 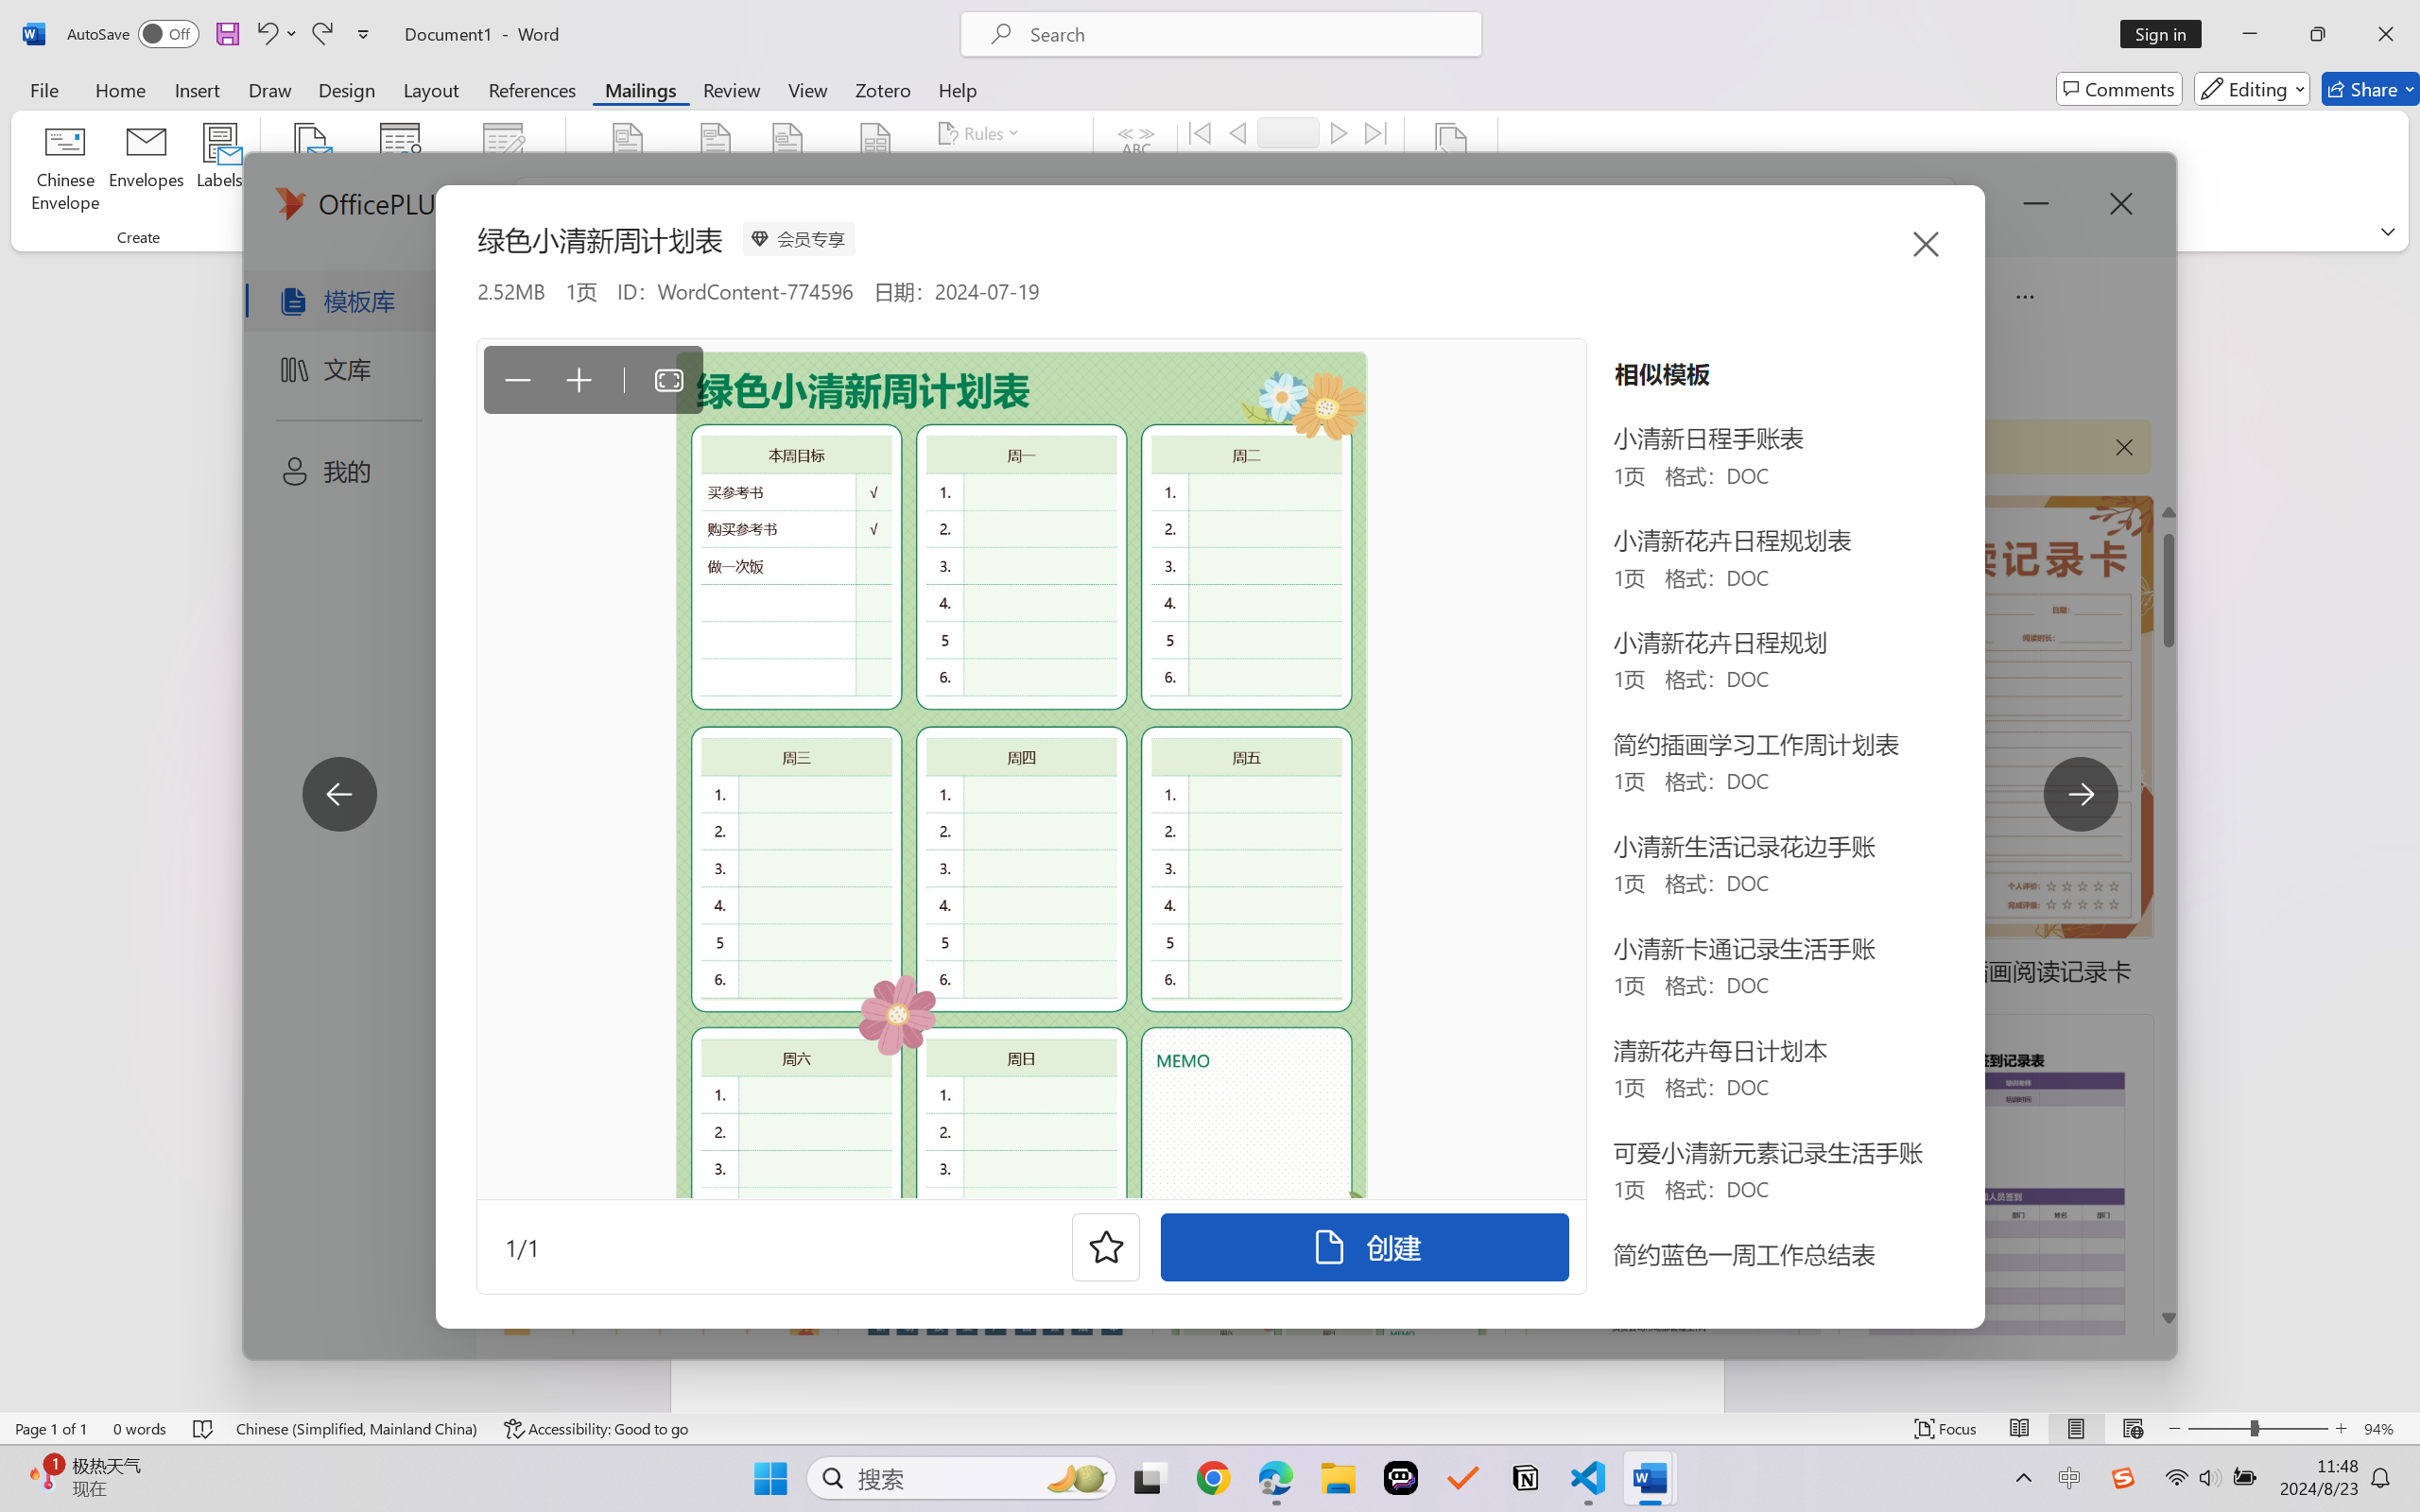 I want to click on Editing, so click(x=2252, y=89).